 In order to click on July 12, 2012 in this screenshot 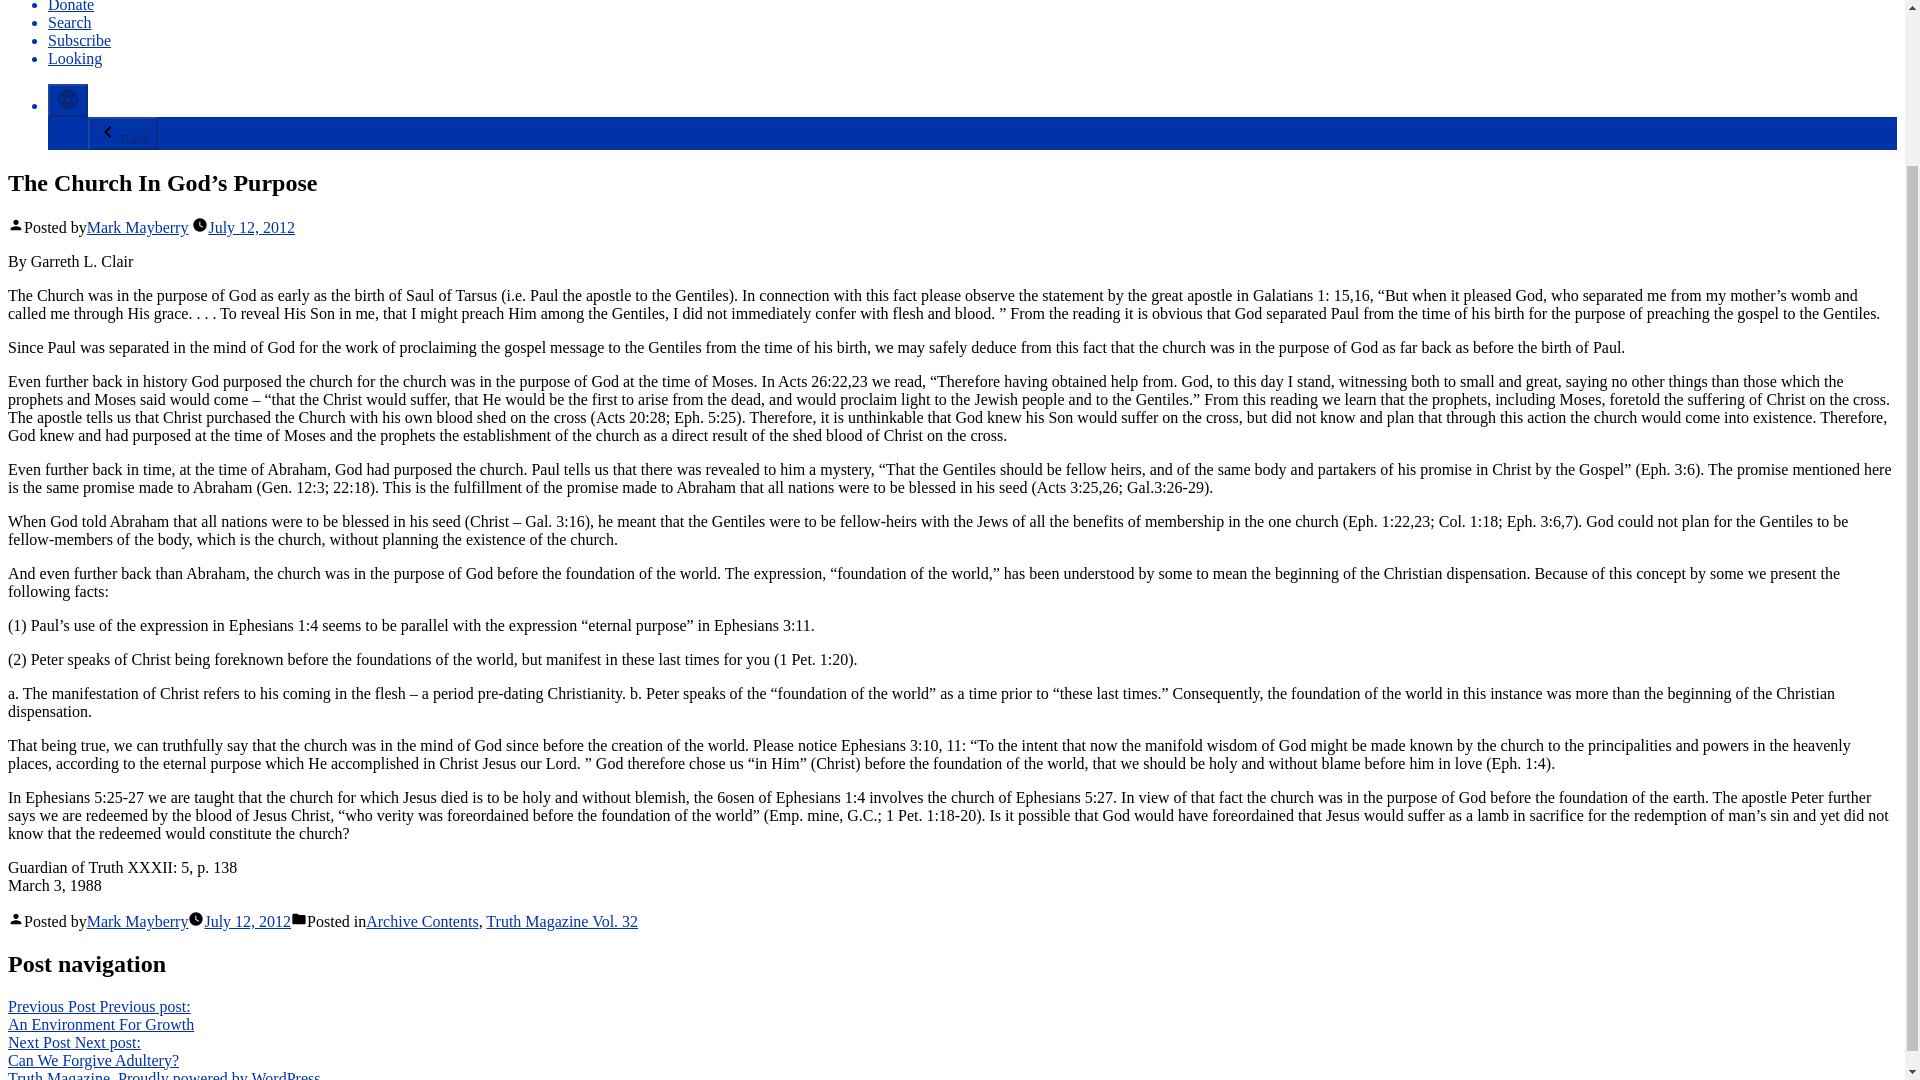, I will do `click(137, 920)`.